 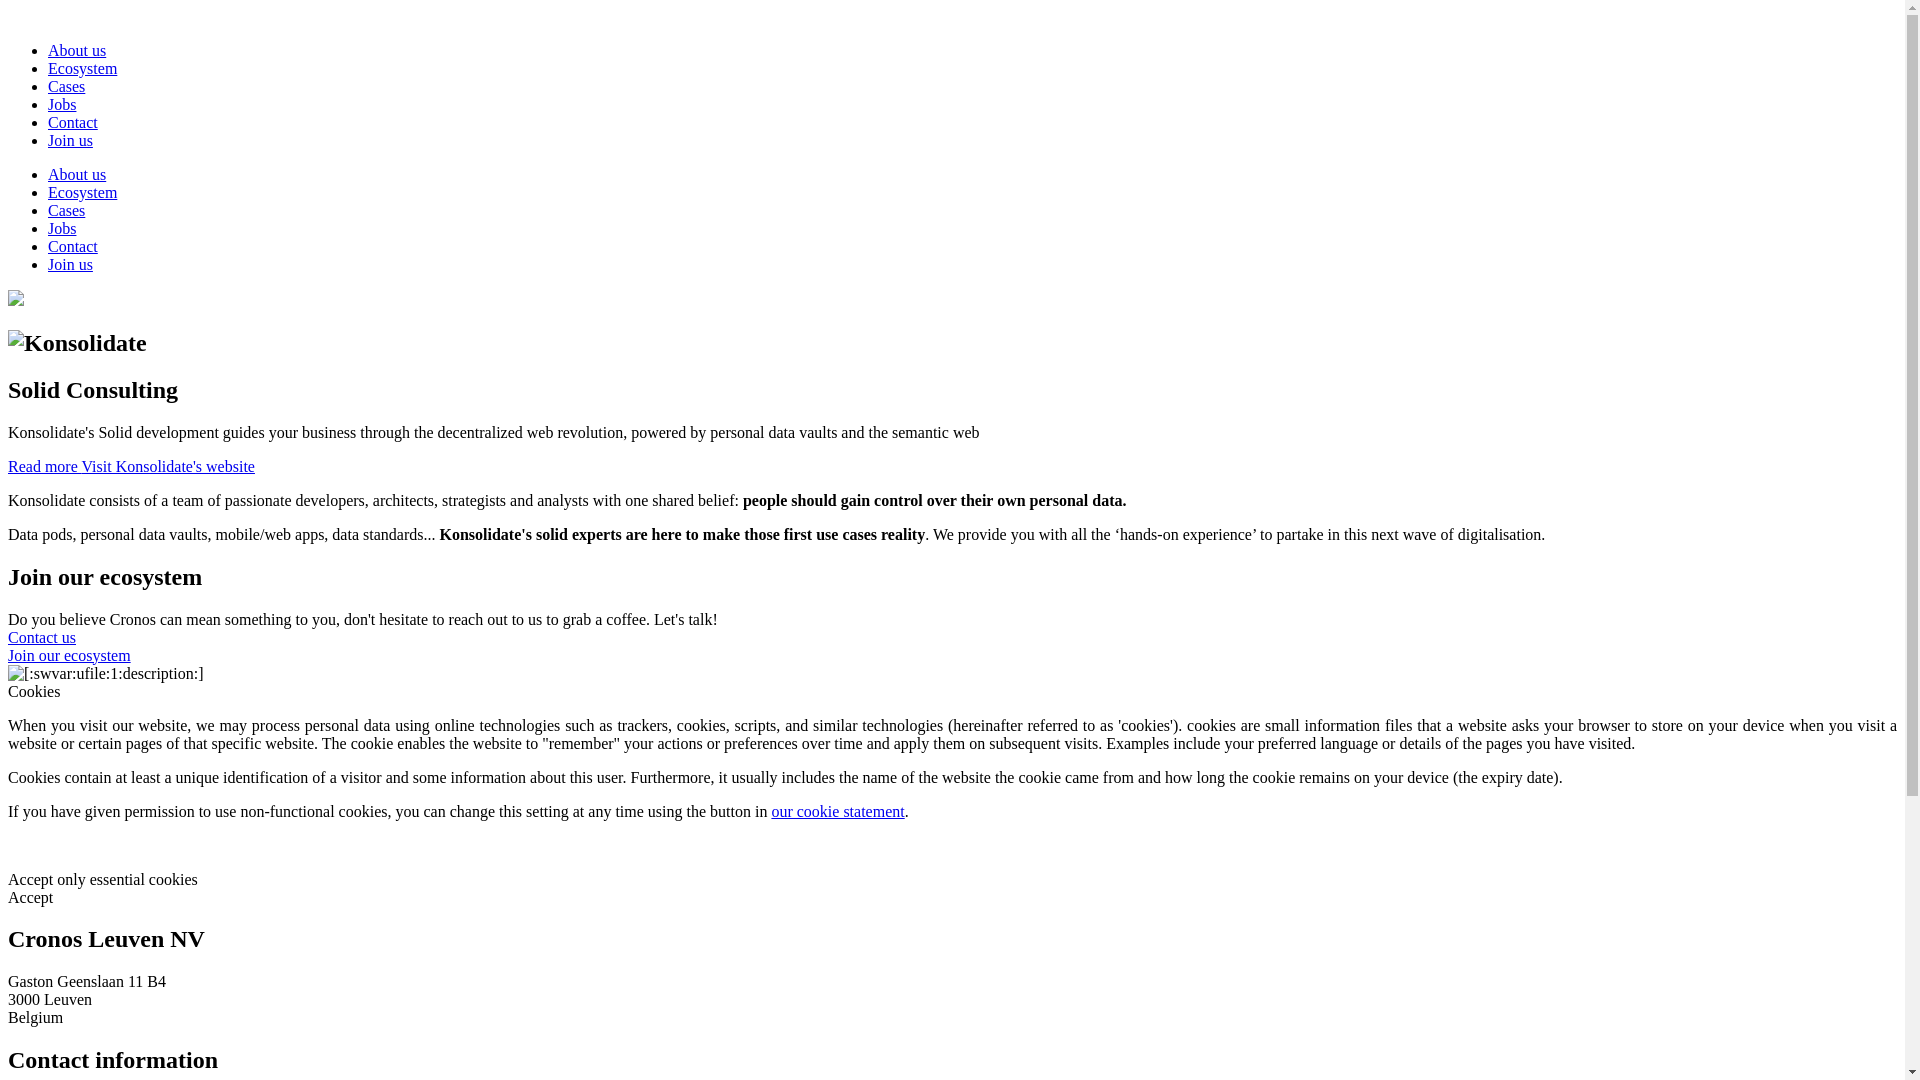 I want to click on Contact, so click(x=73, y=246).